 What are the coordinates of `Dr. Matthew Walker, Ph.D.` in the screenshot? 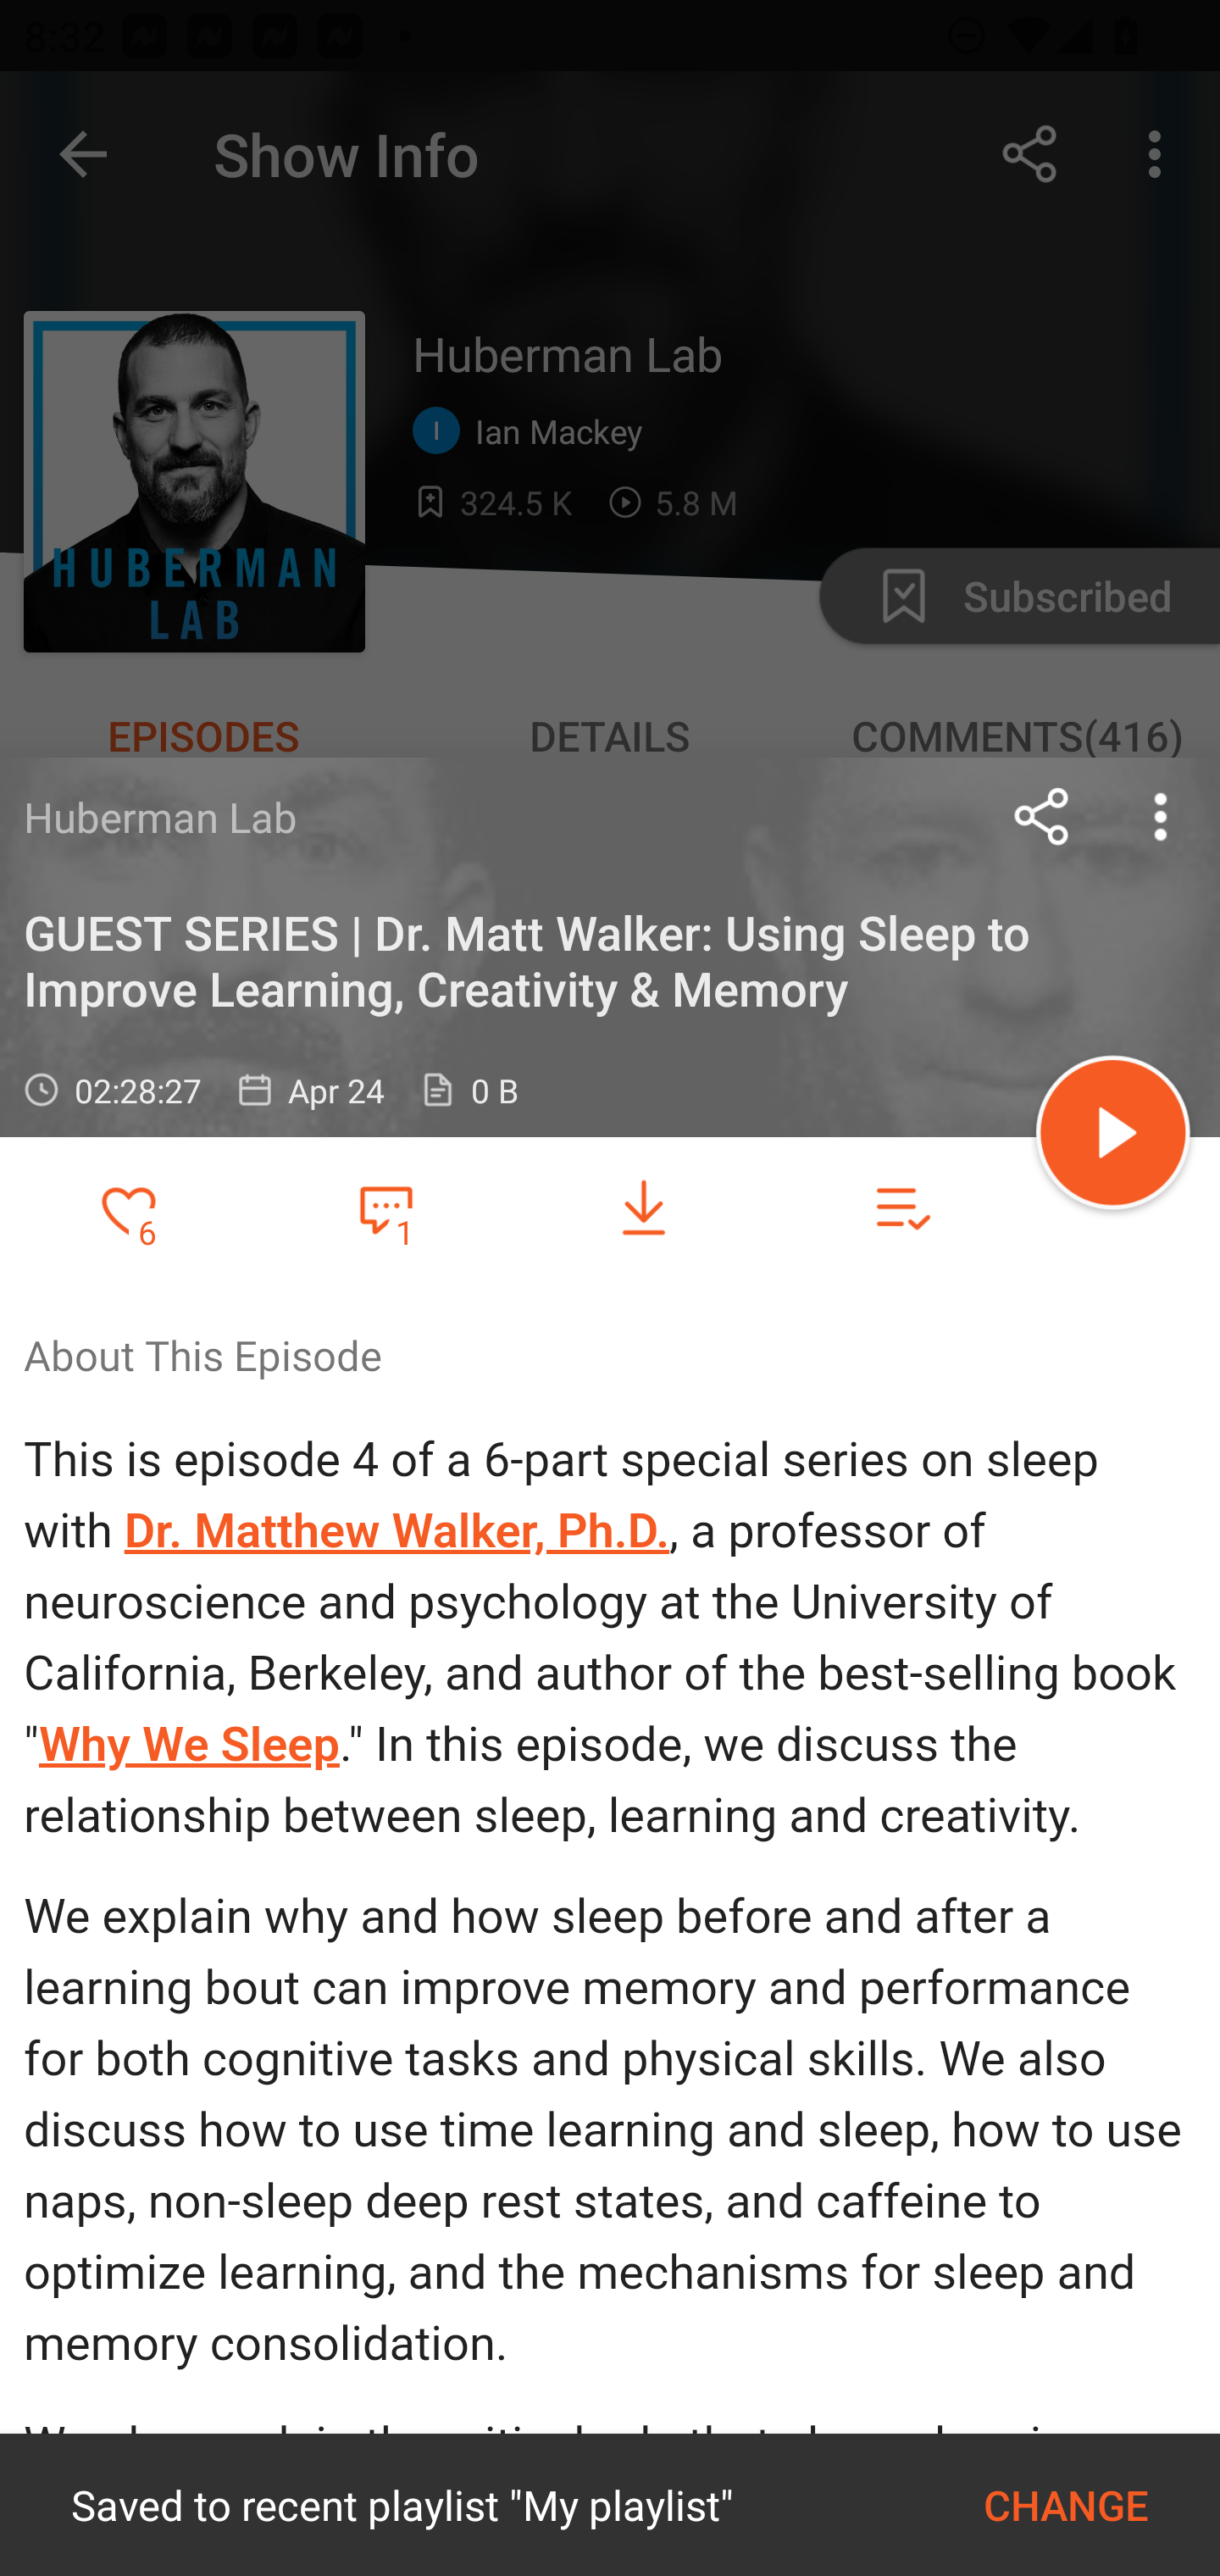 It's located at (396, 1531).